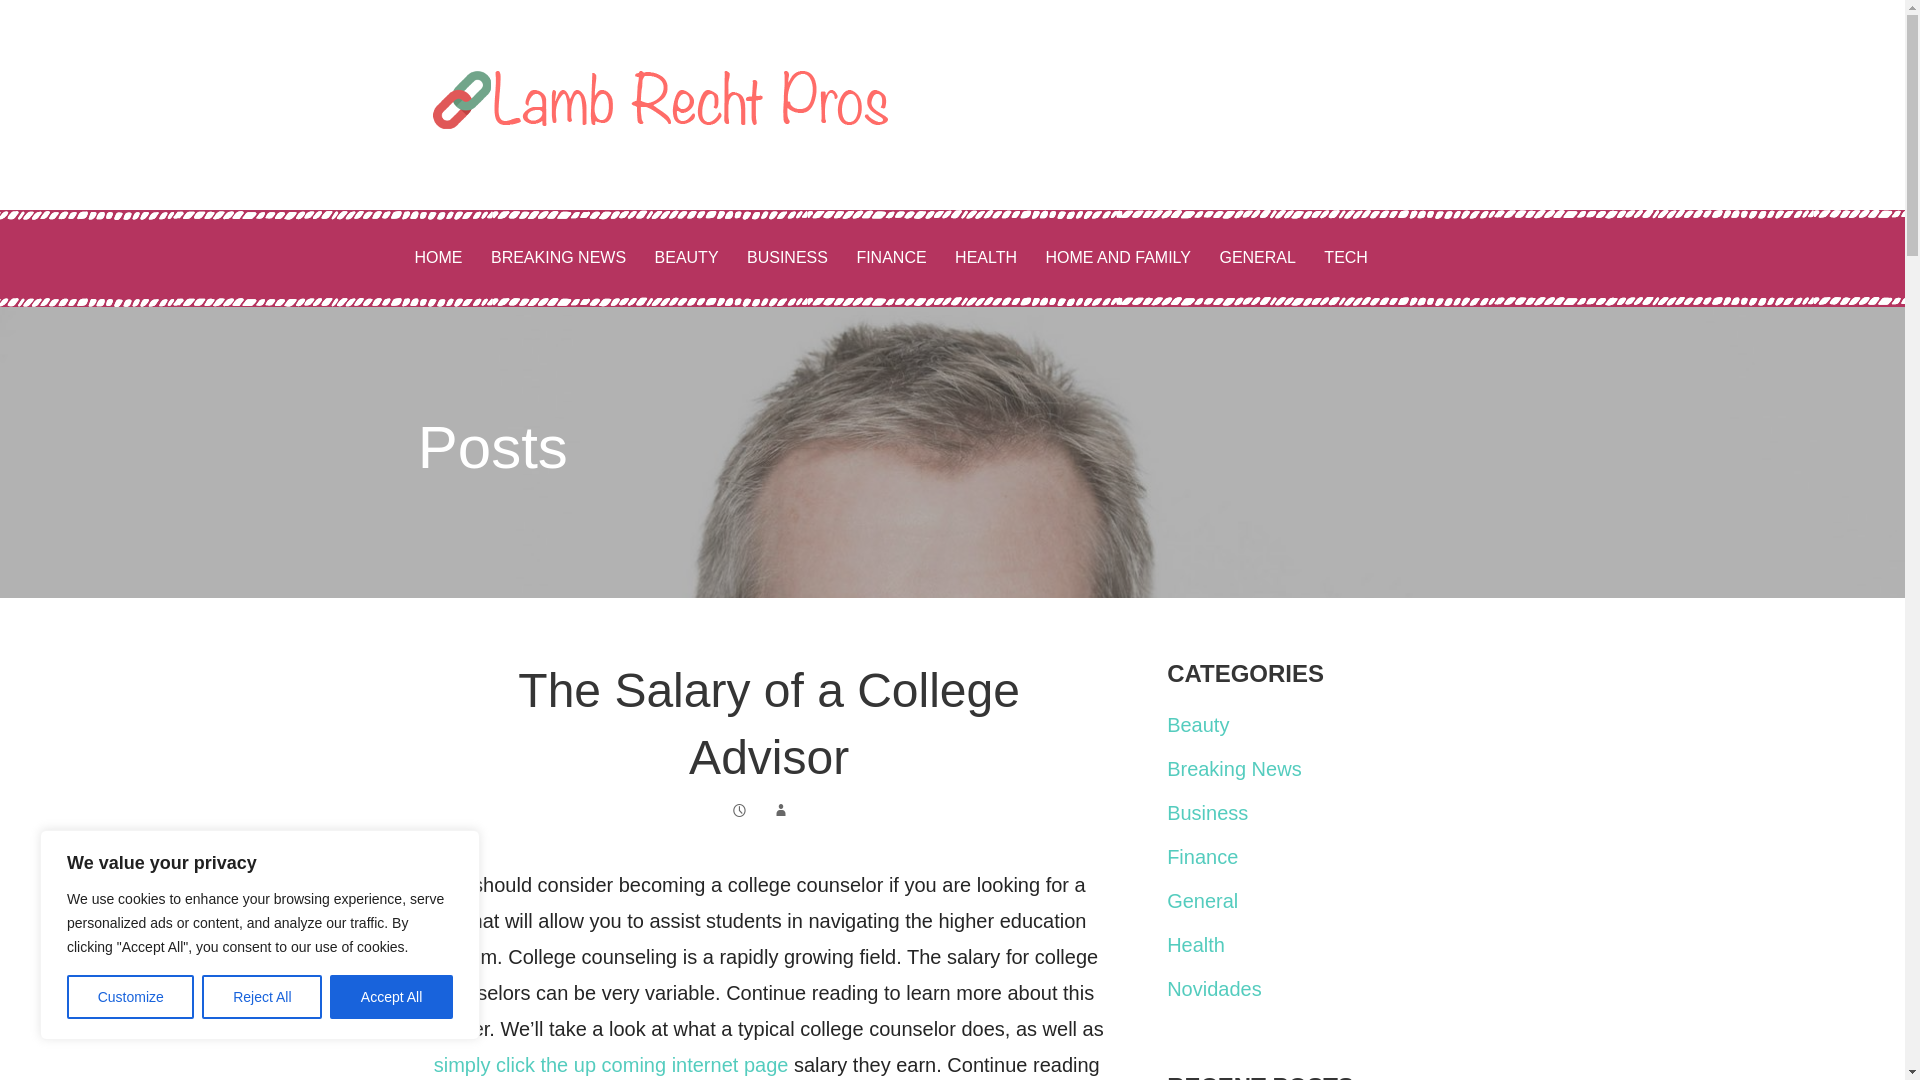  I want to click on FINANCE, so click(891, 258).